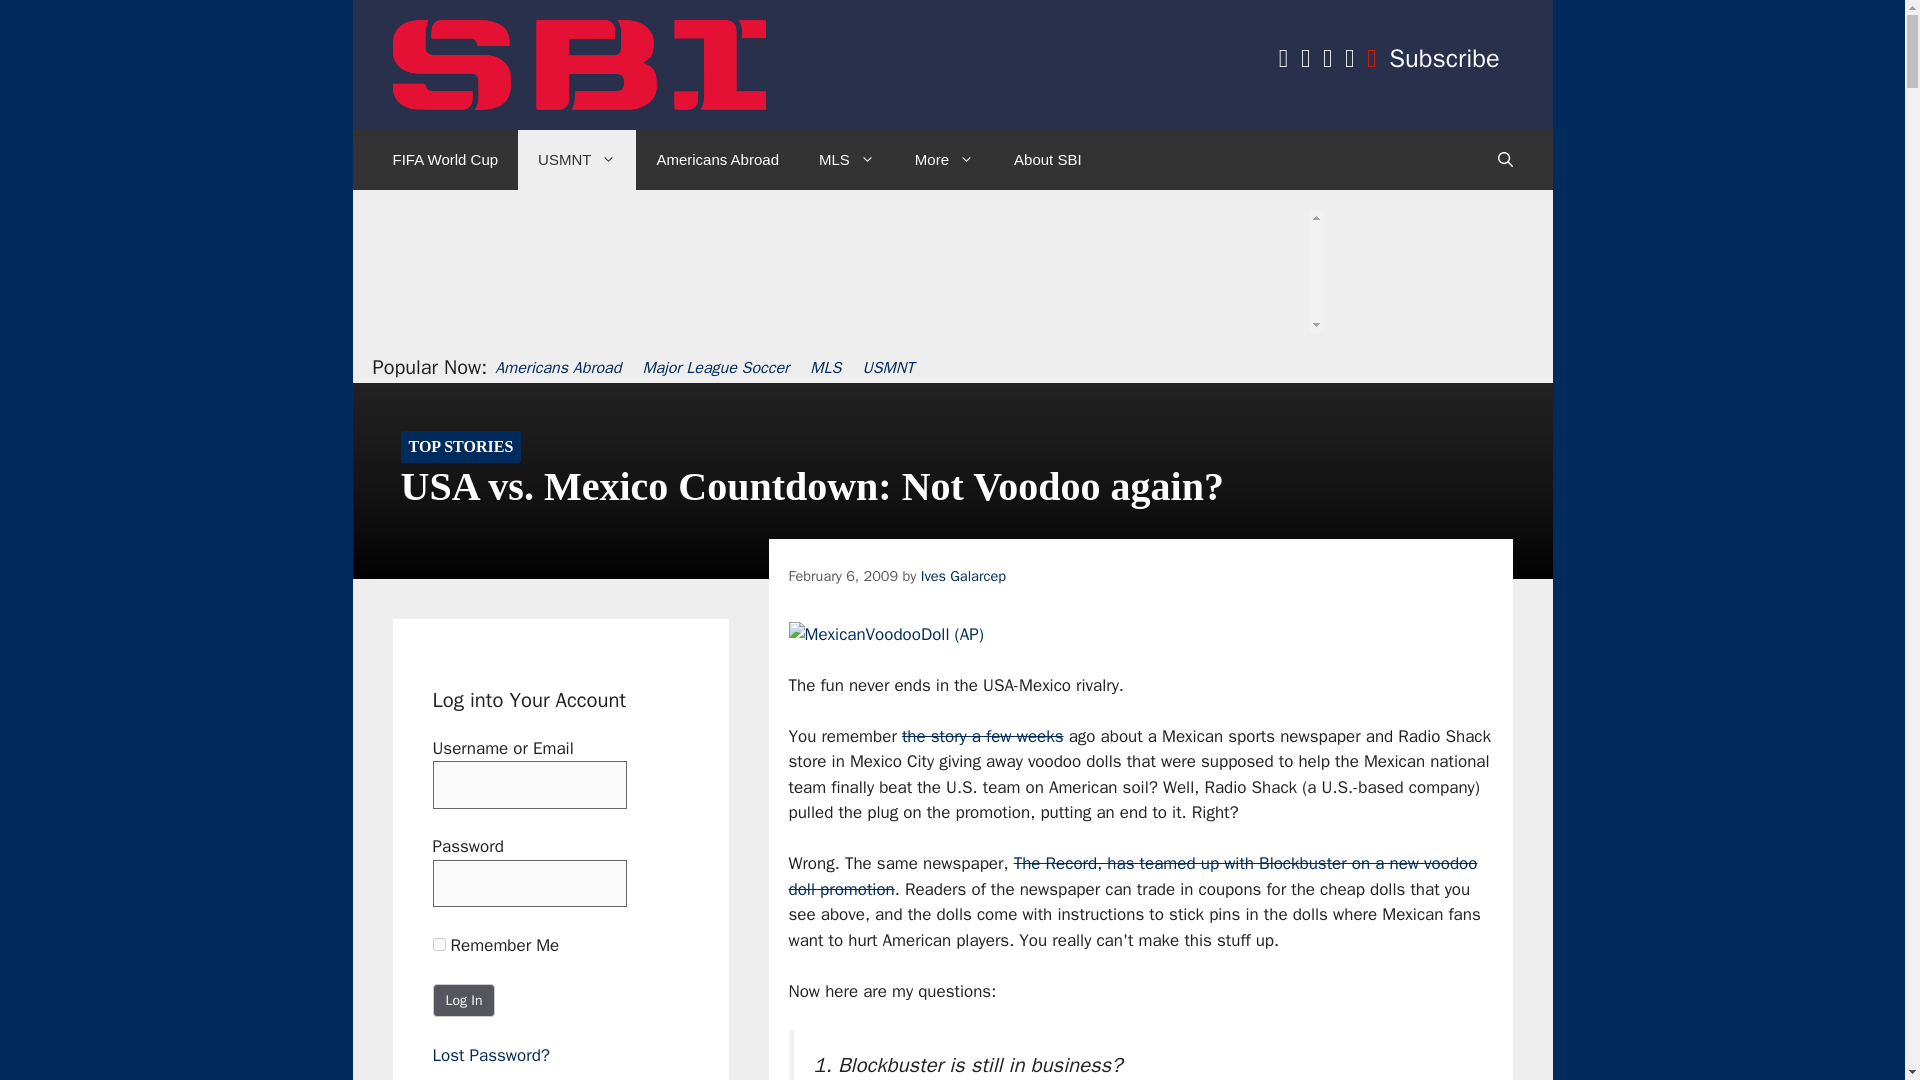  Describe the element at coordinates (716, 160) in the screenshot. I see `Americans Abroad` at that location.